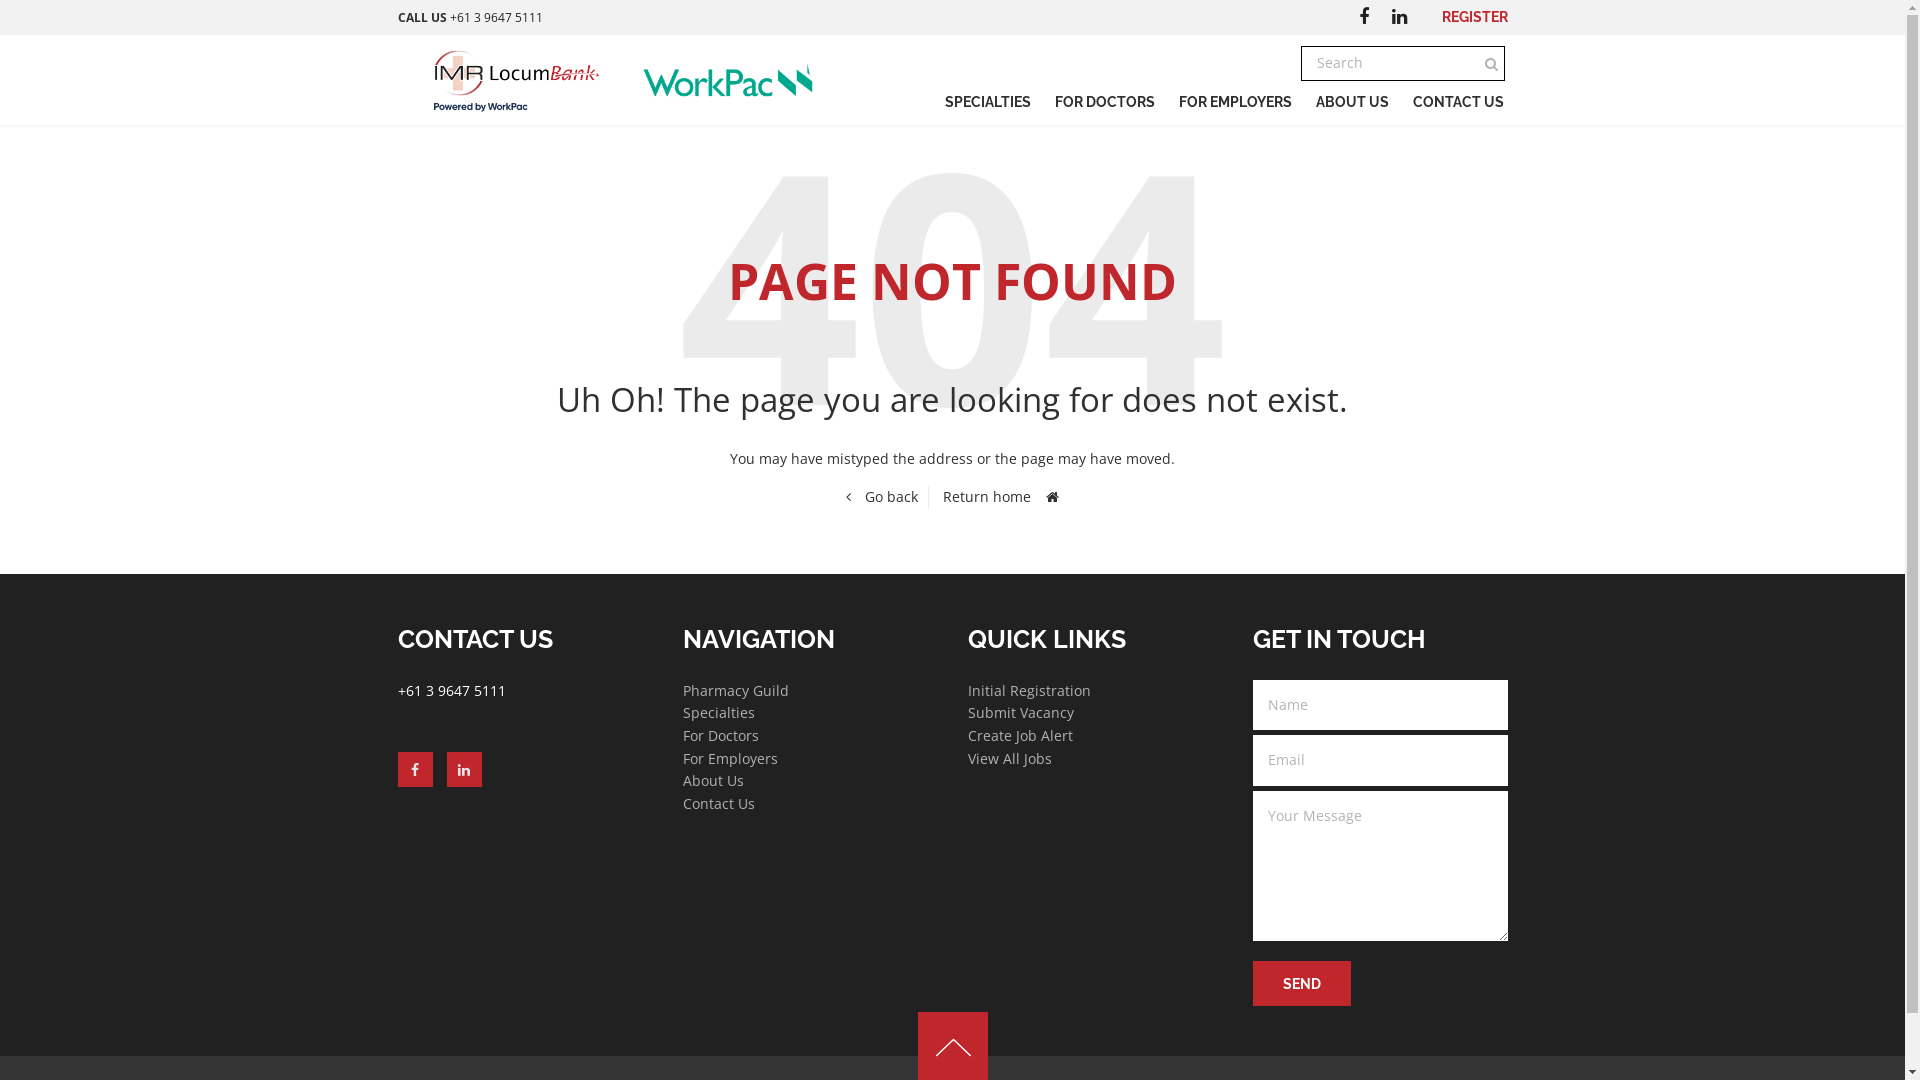 This screenshot has width=1920, height=1080. Describe the element at coordinates (1301, 984) in the screenshot. I see `Send` at that location.